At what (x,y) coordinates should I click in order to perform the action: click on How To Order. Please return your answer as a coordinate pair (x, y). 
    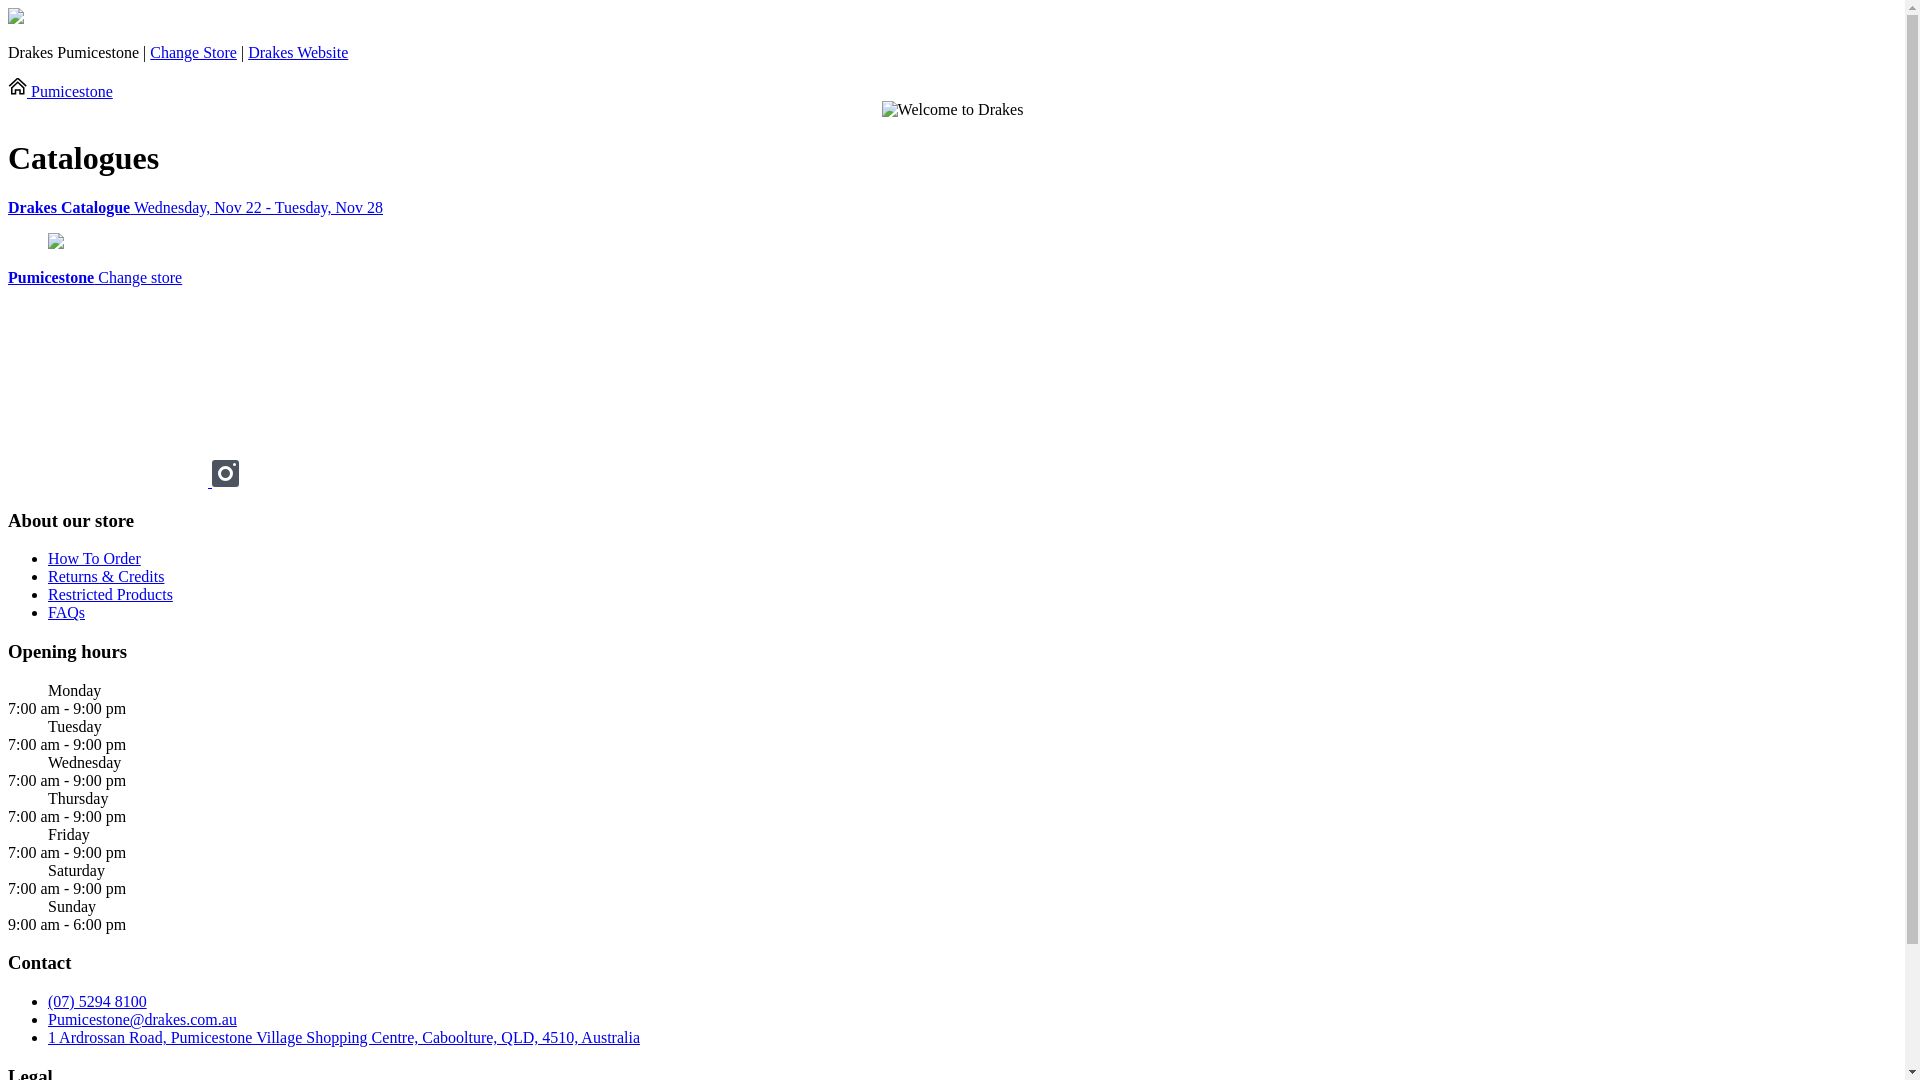
    Looking at the image, I should click on (94, 558).